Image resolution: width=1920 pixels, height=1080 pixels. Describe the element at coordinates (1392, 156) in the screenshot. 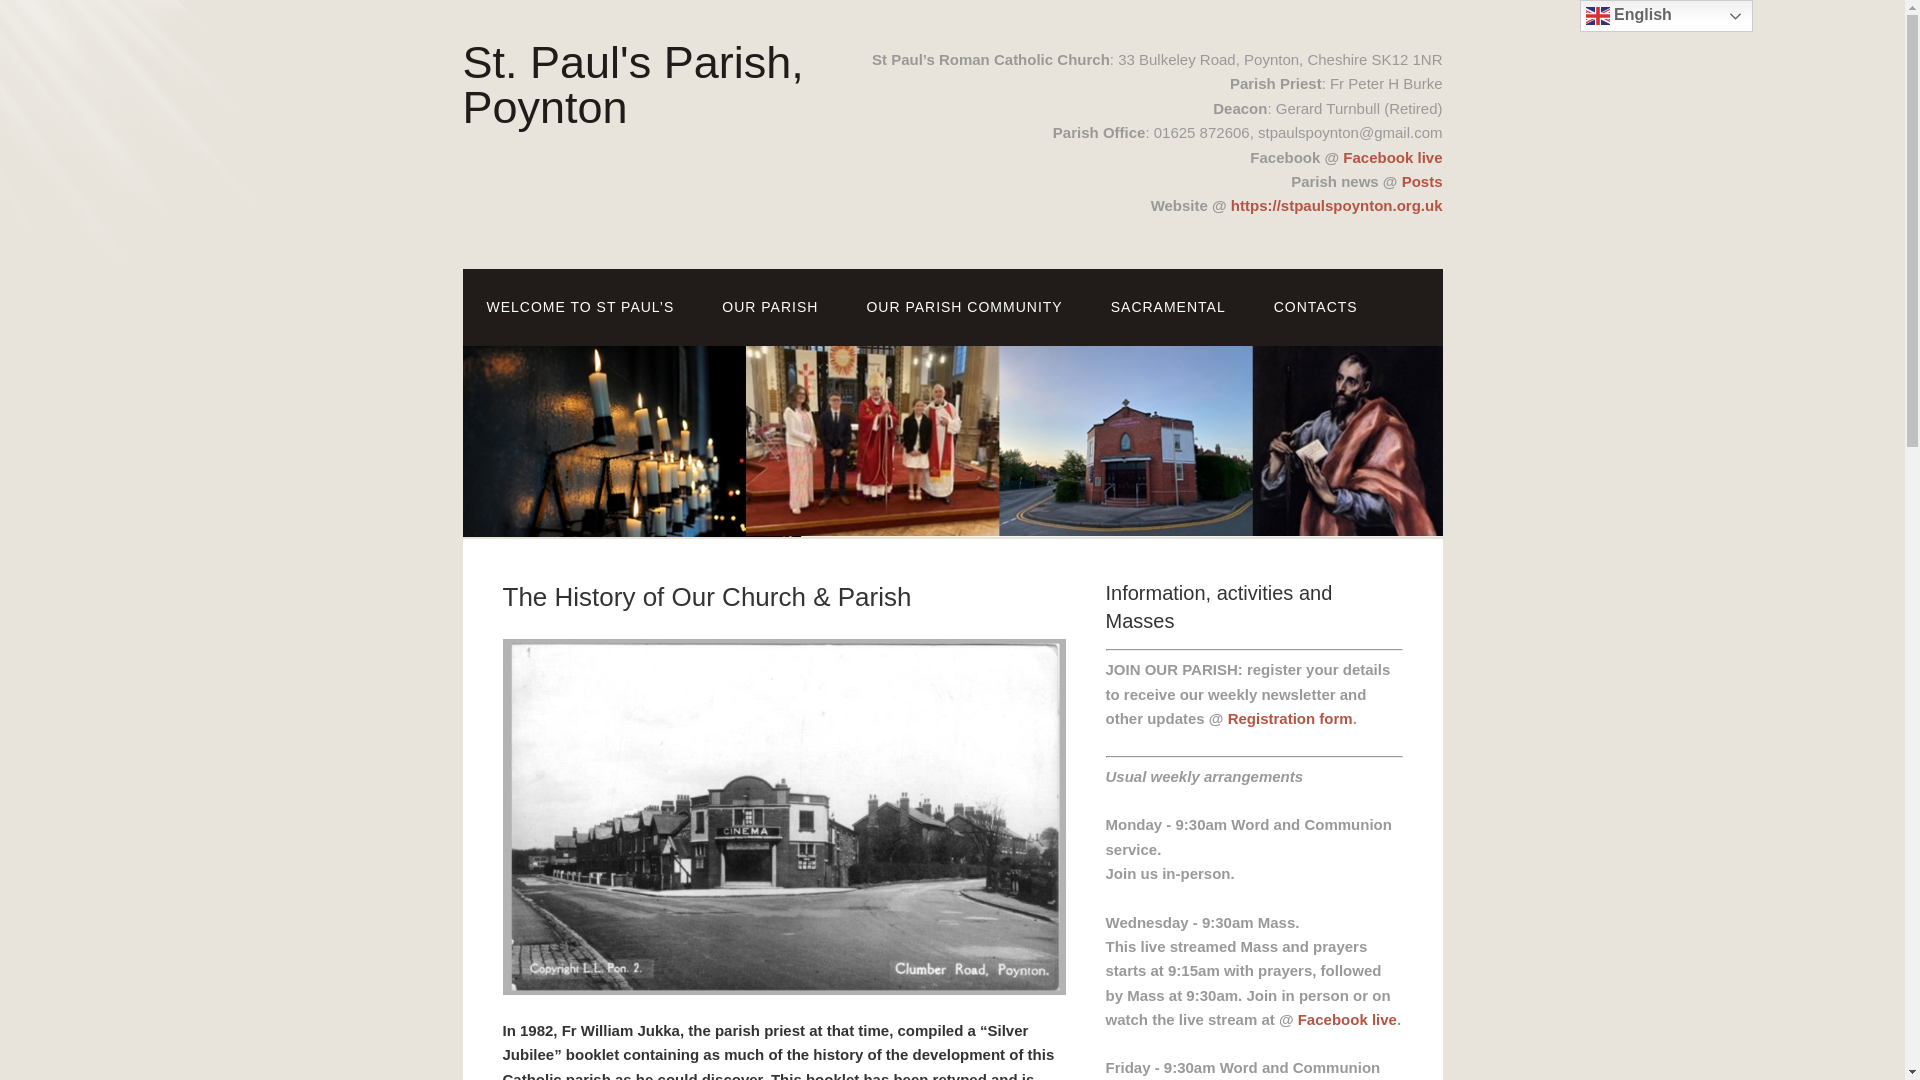

I see `Facebook live` at that location.